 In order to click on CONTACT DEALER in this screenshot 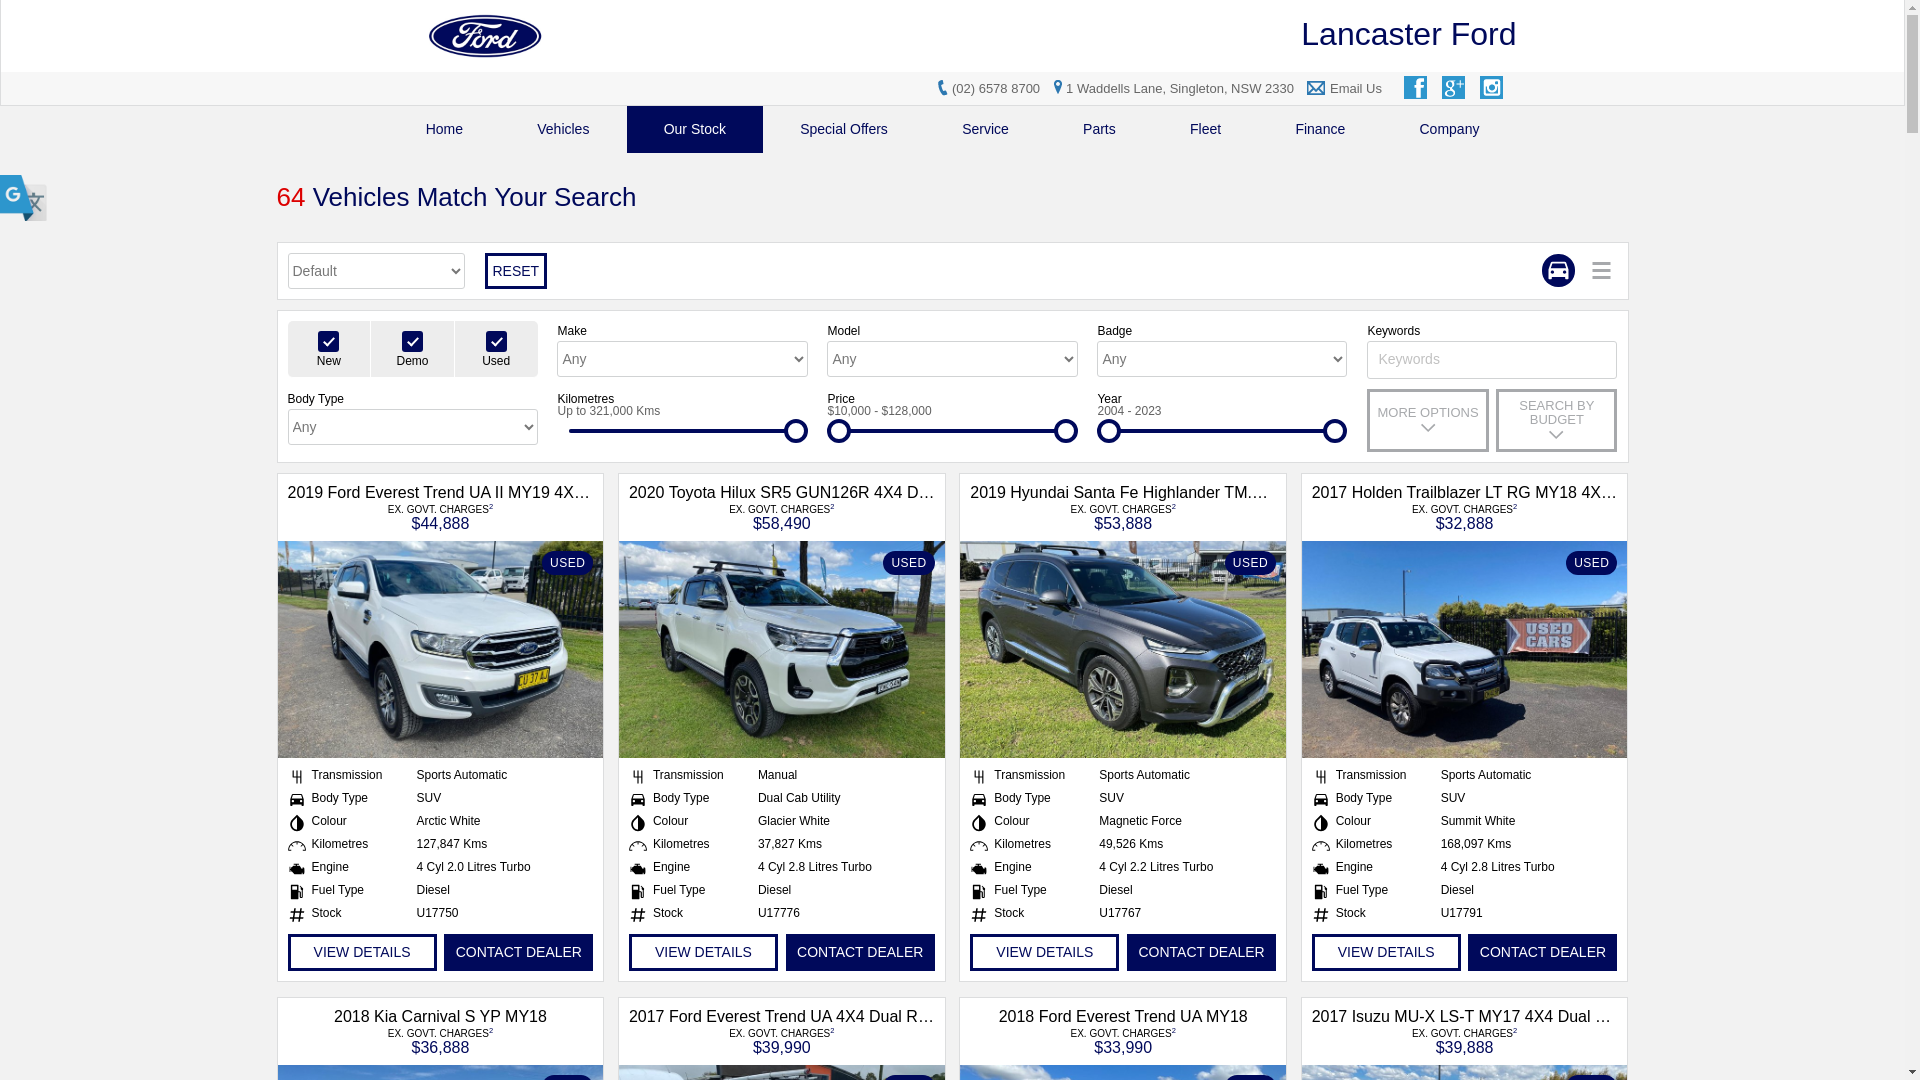, I will do `click(518, 952)`.